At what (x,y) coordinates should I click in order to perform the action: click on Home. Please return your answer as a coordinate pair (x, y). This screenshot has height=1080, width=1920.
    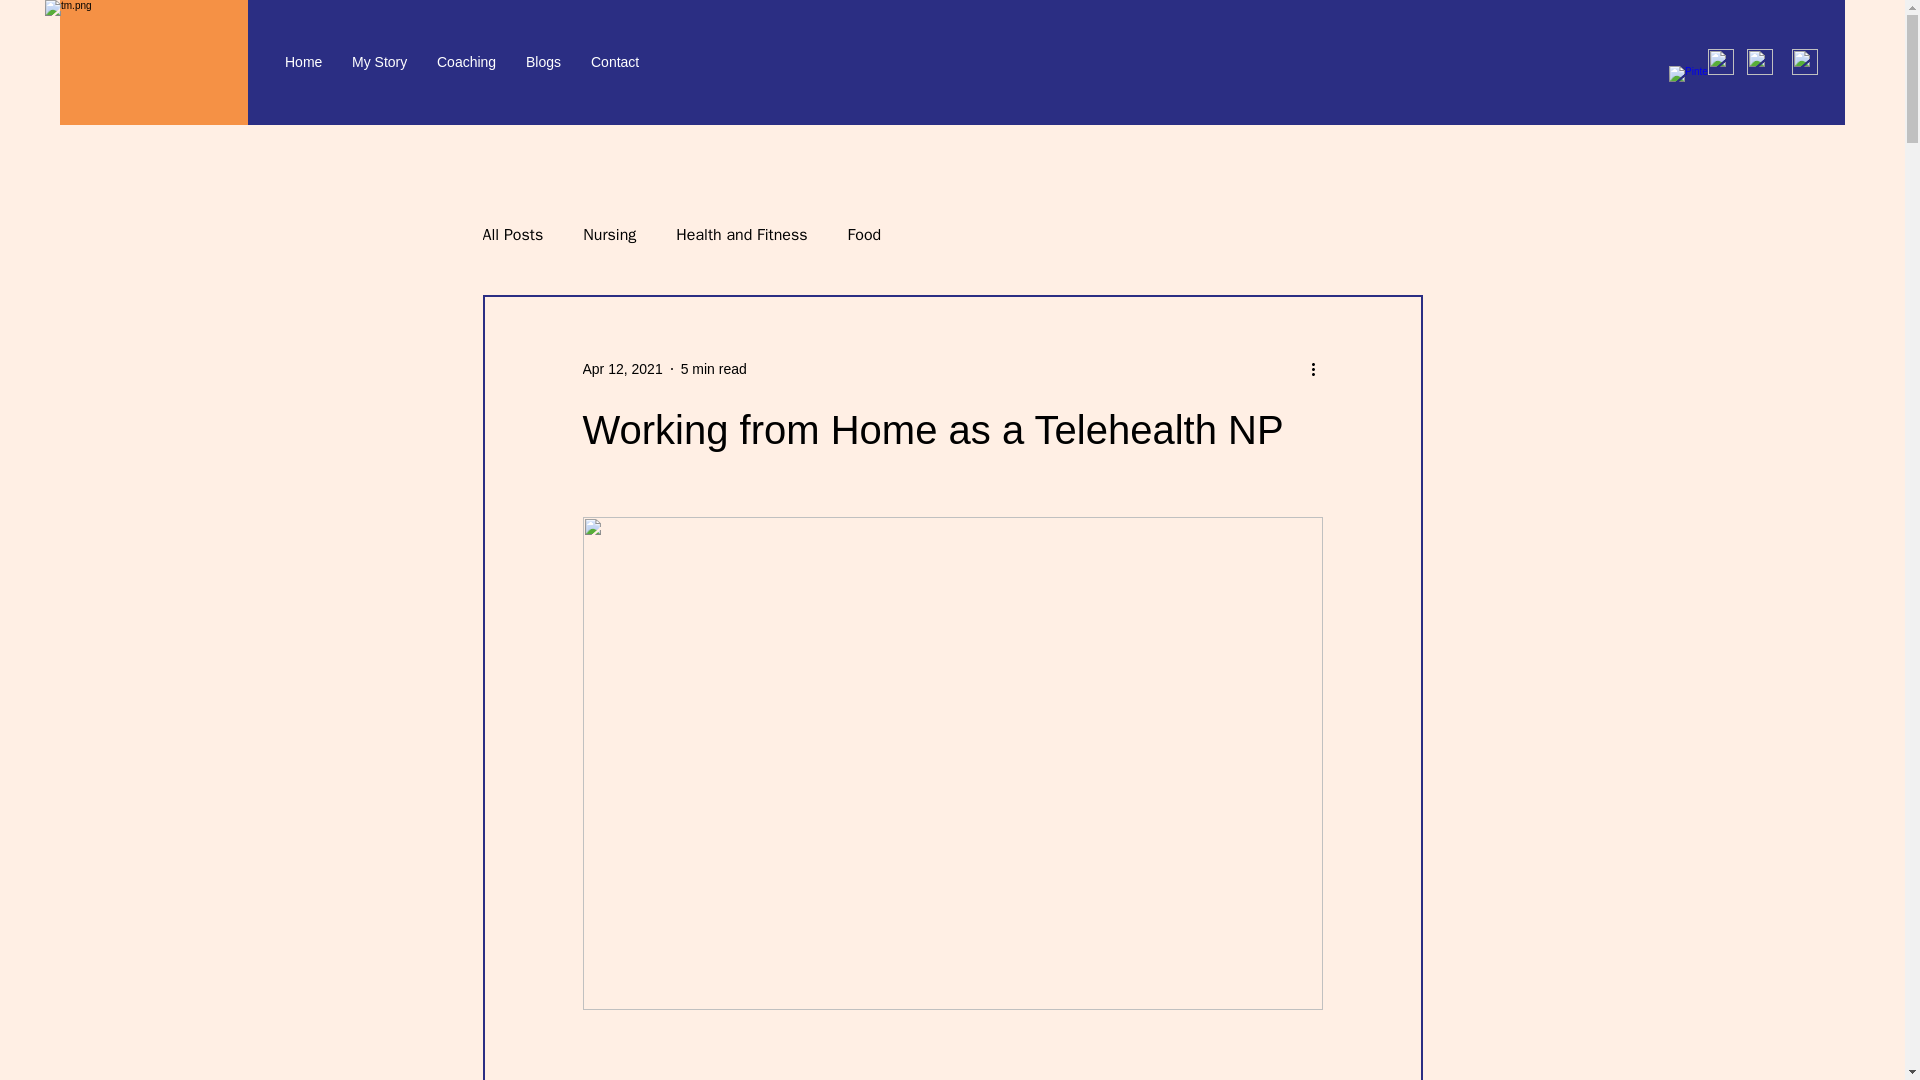
    Looking at the image, I should click on (304, 62).